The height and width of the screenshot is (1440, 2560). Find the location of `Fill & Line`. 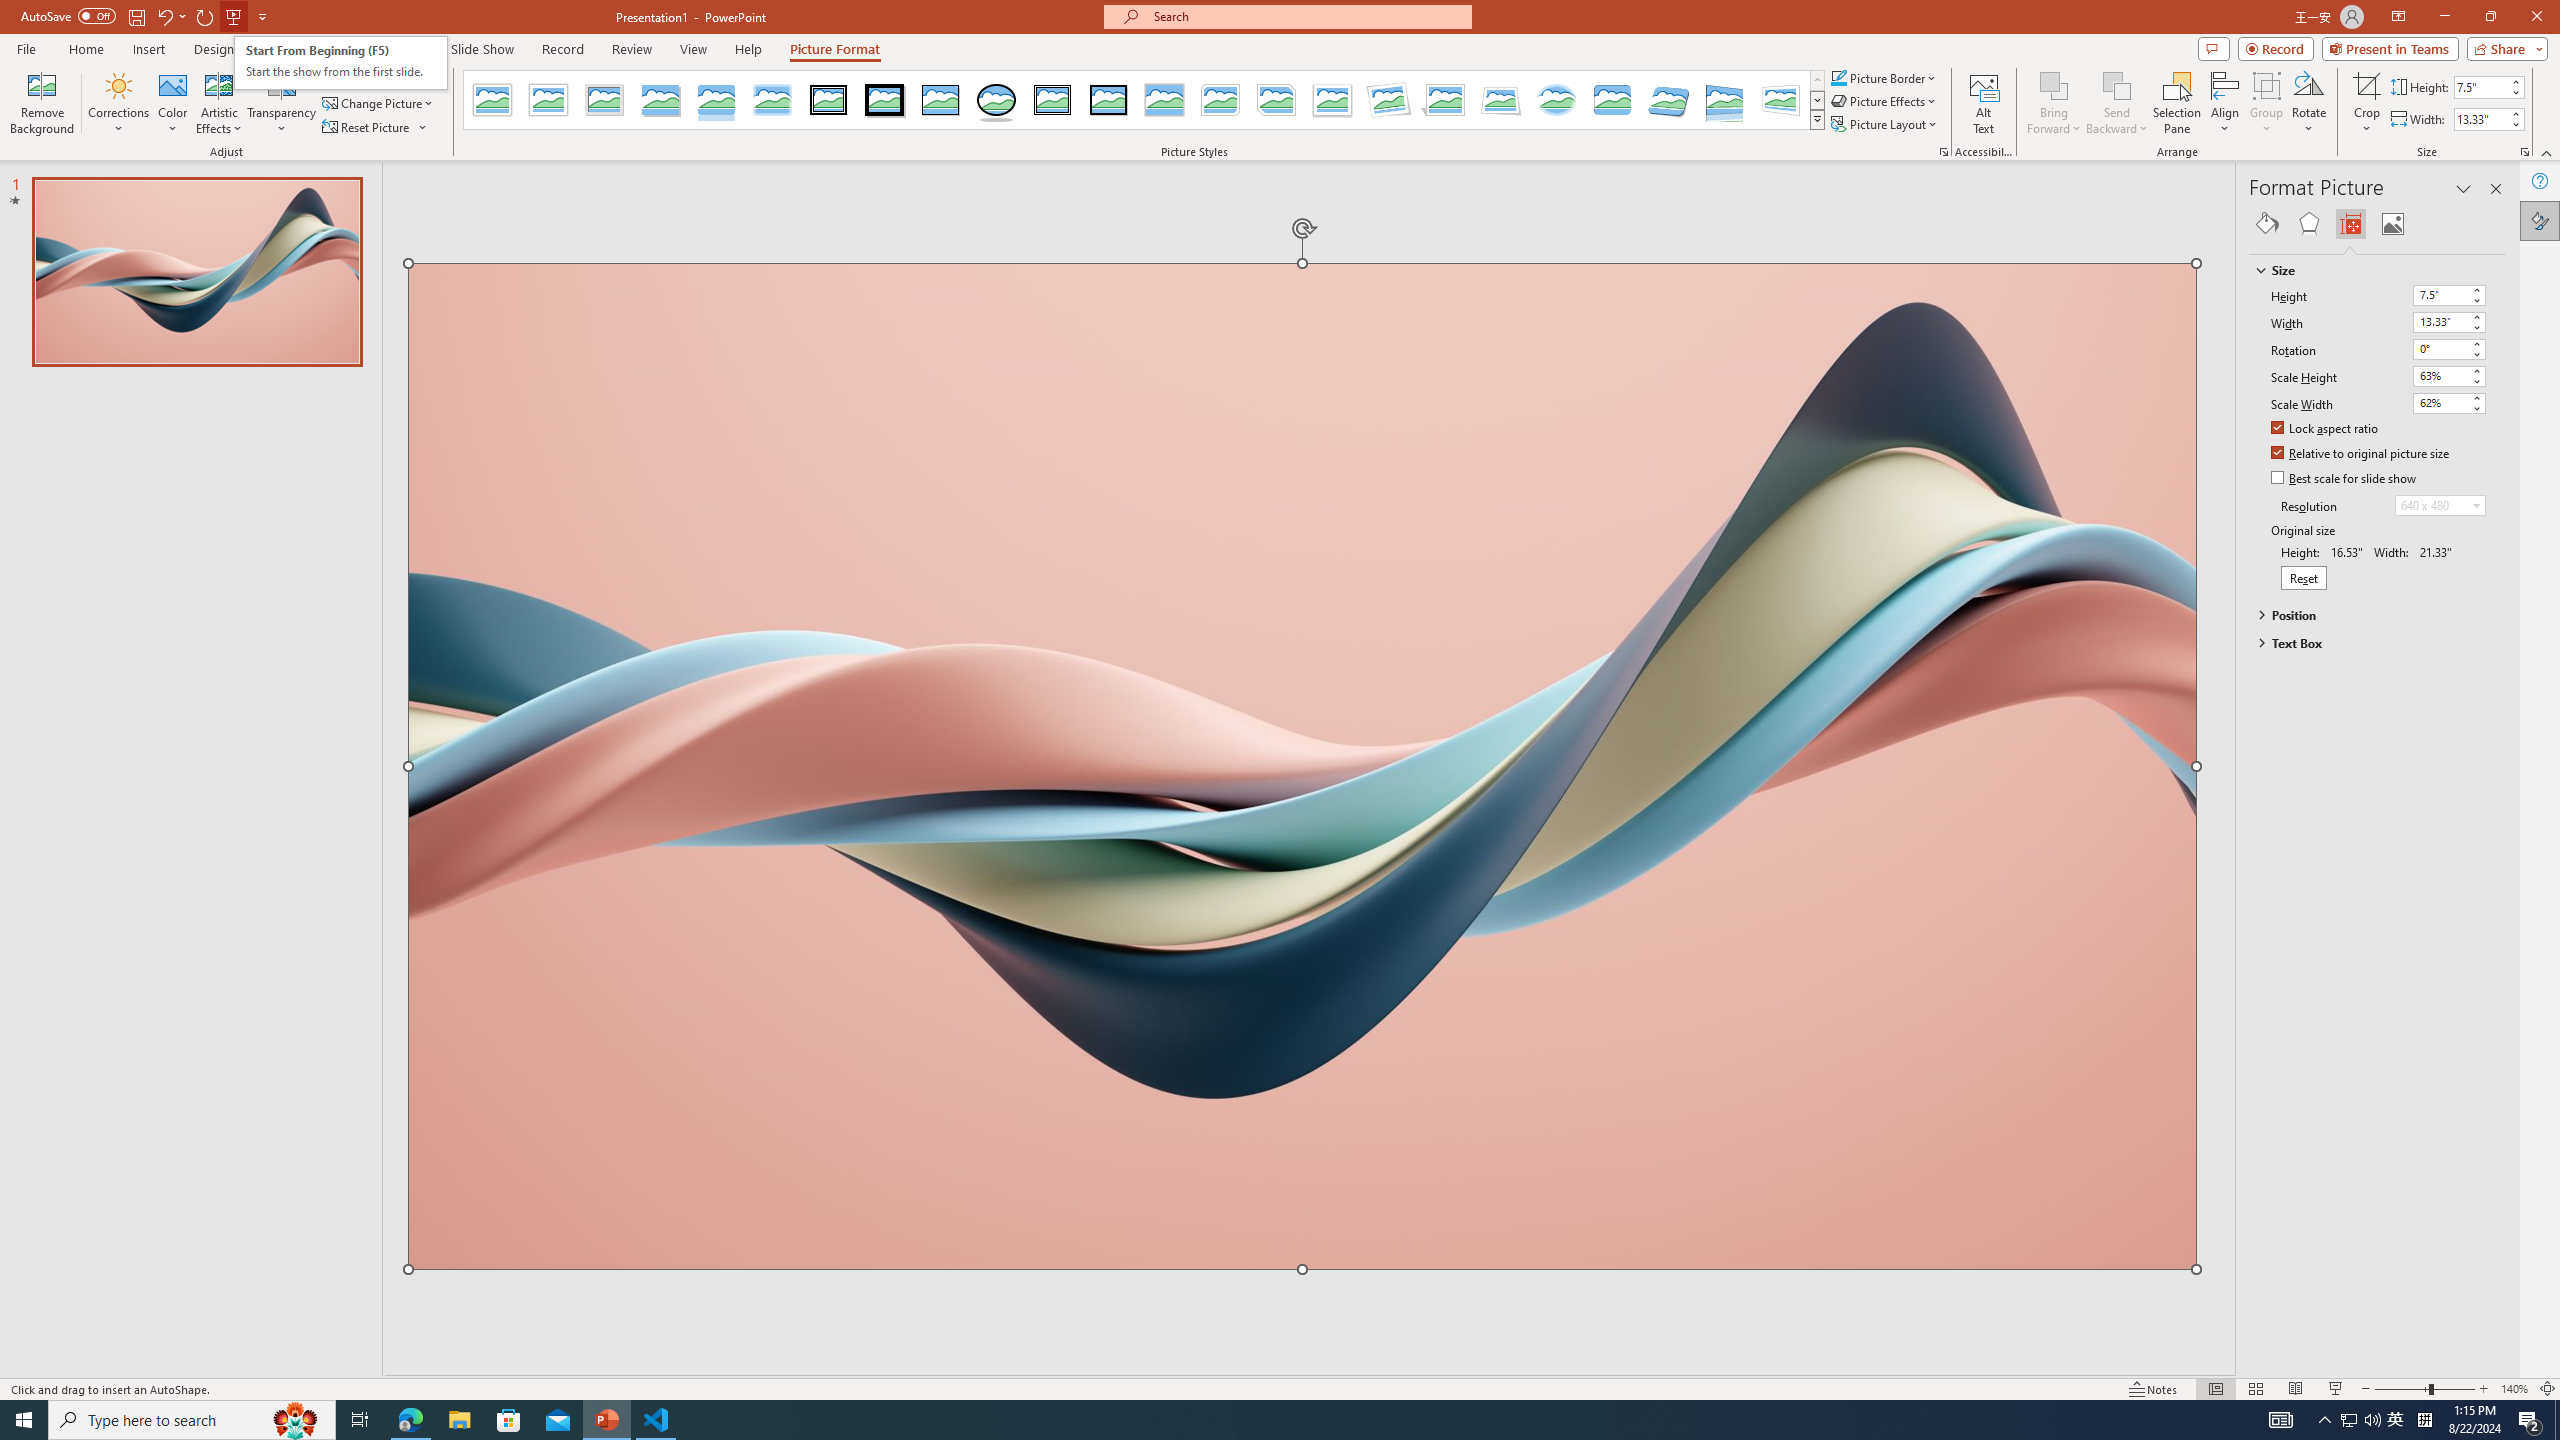

Fill & Line is located at coordinates (2266, 224).